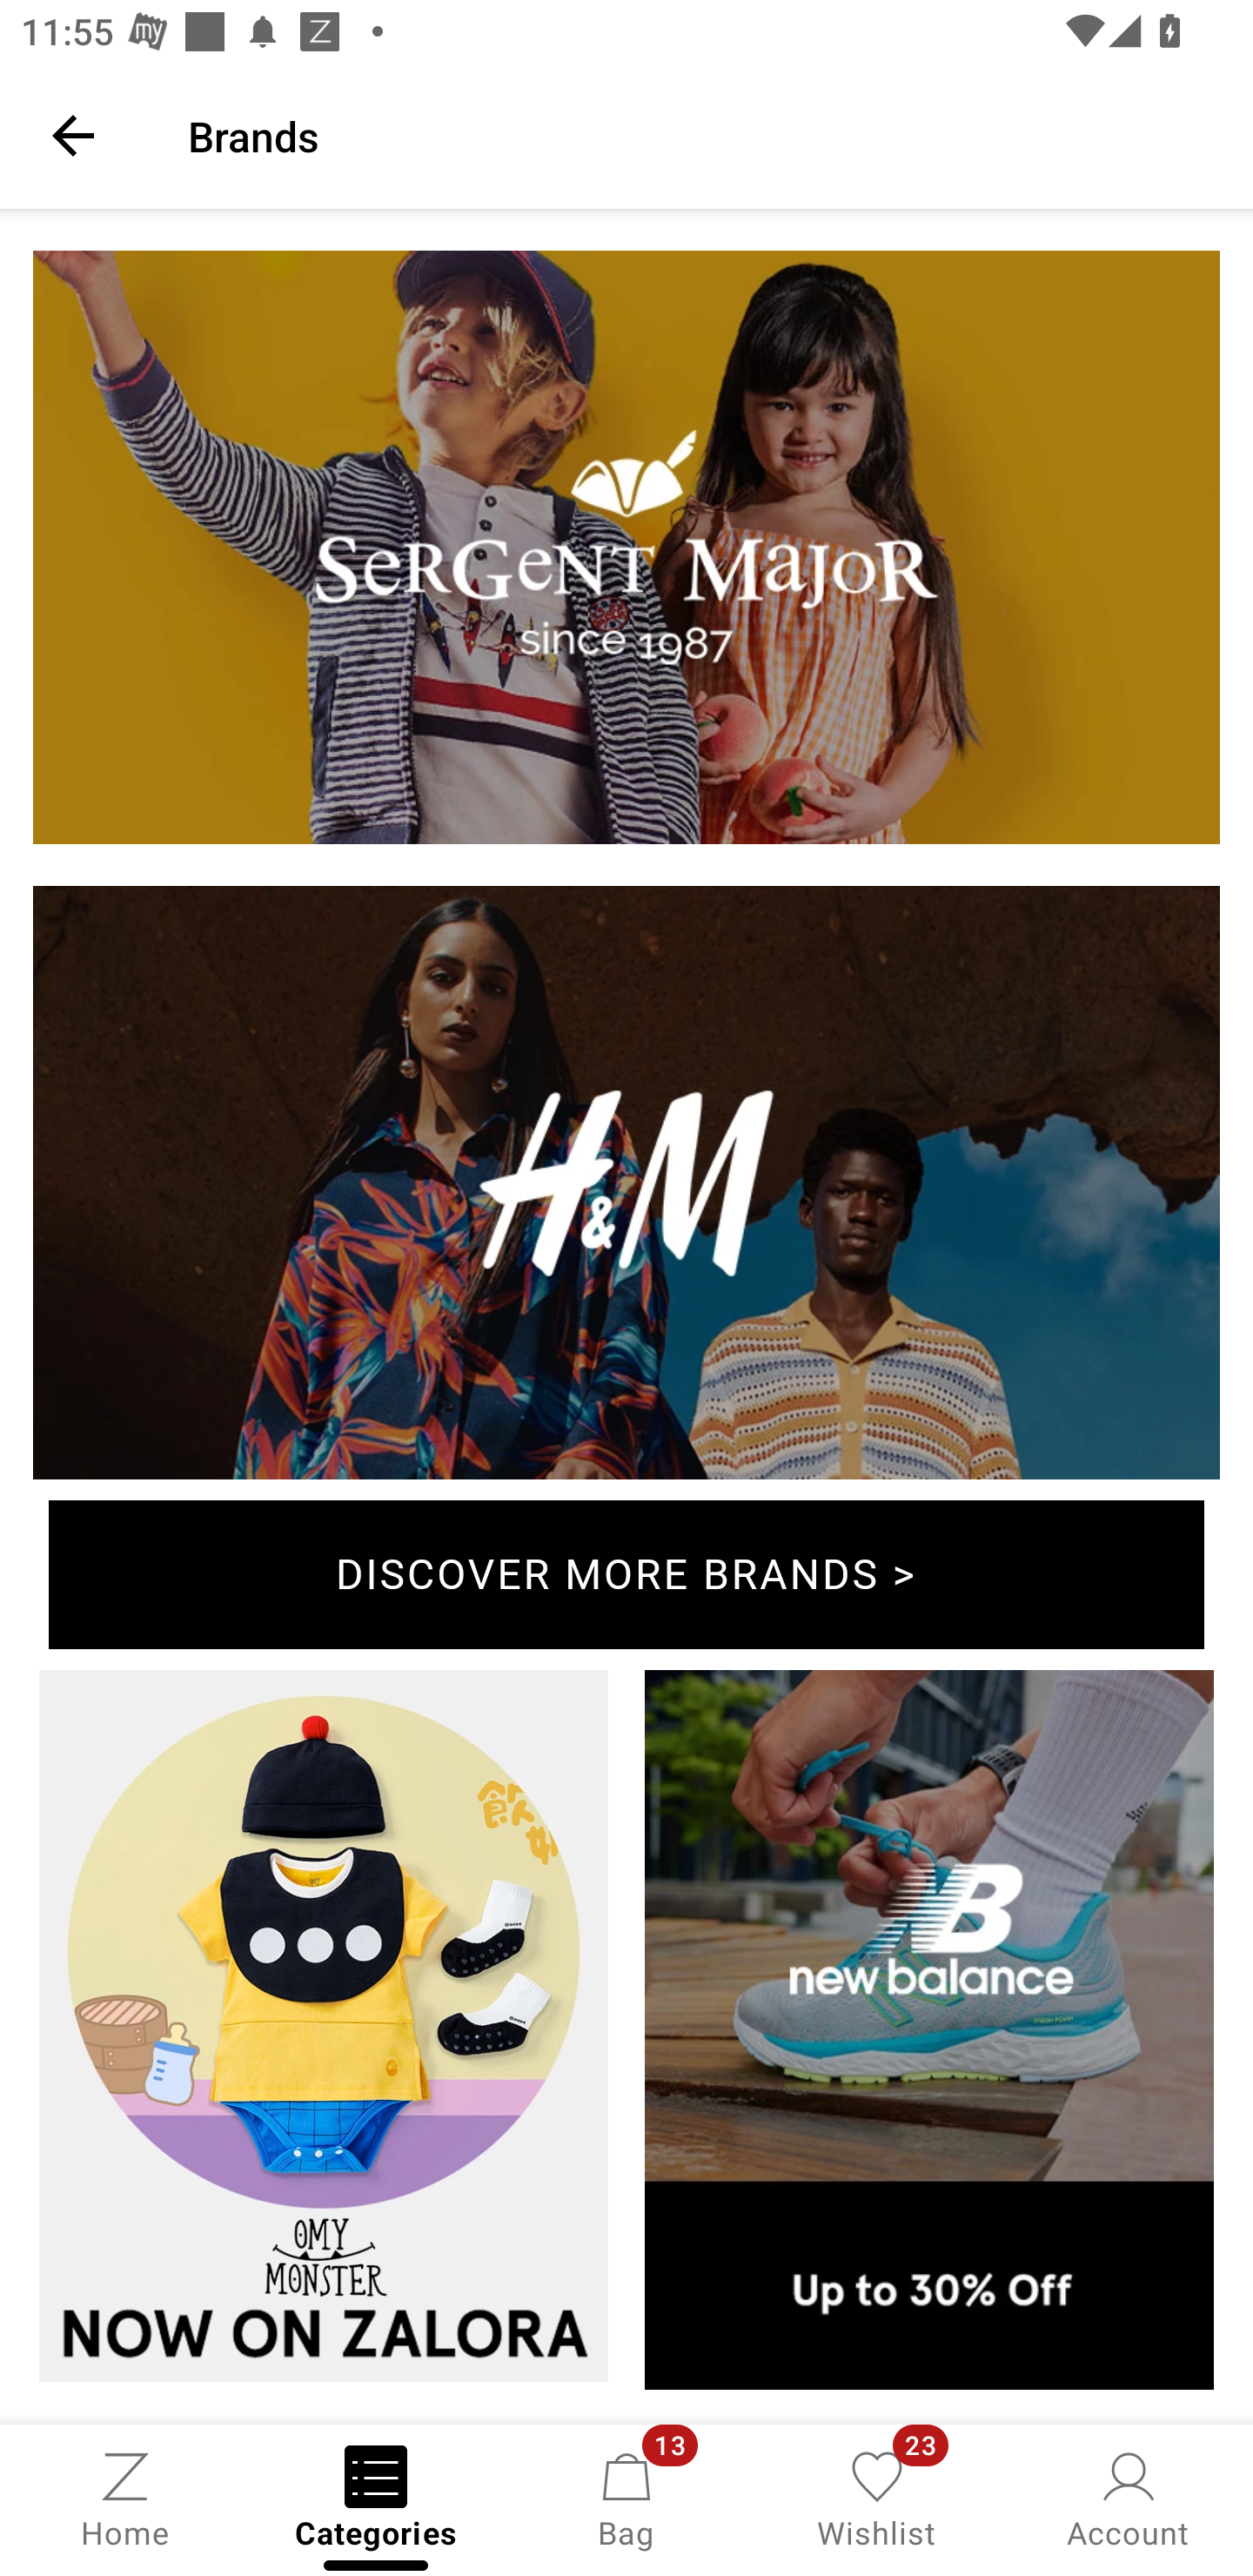 This screenshot has width=1253, height=2576. Describe the element at coordinates (125, 2498) in the screenshot. I see `Home` at that location.